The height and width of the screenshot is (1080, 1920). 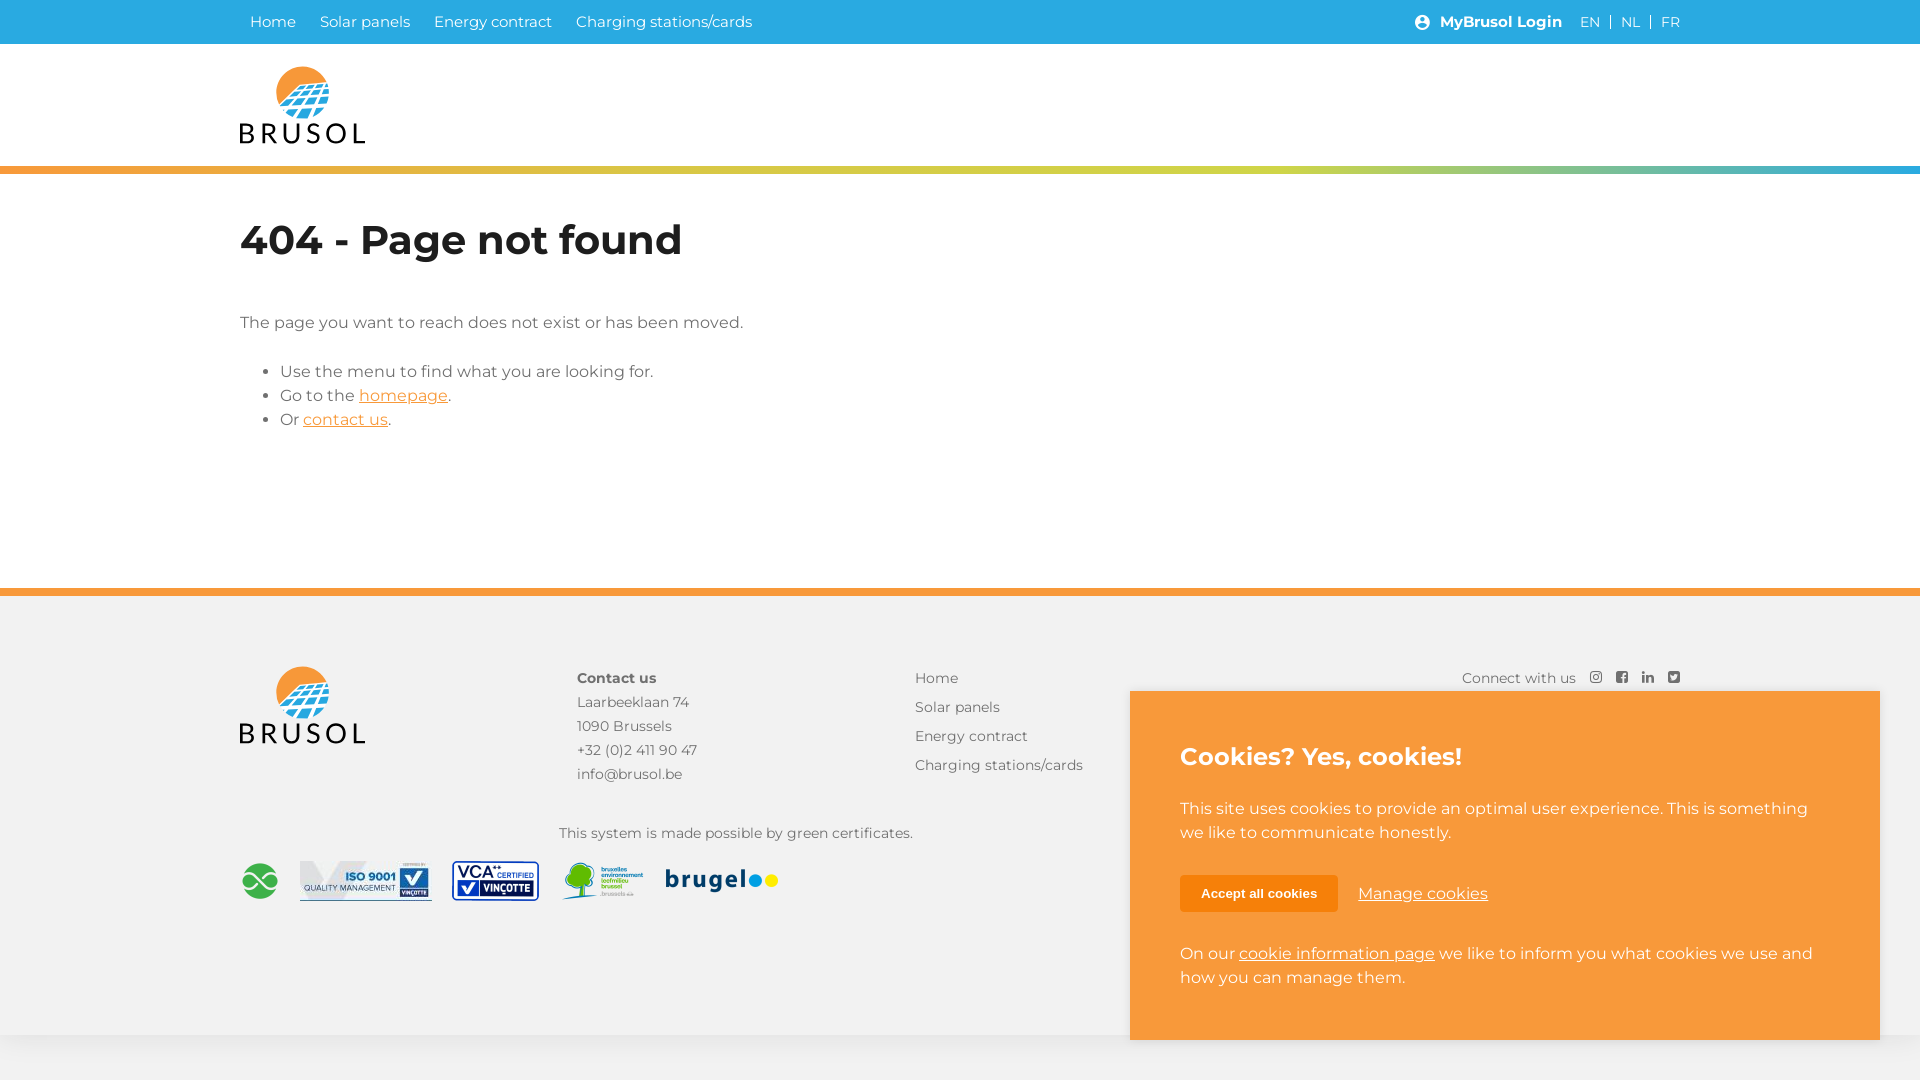 I want to click on info@brusol.be, so click(x=630, y=774).